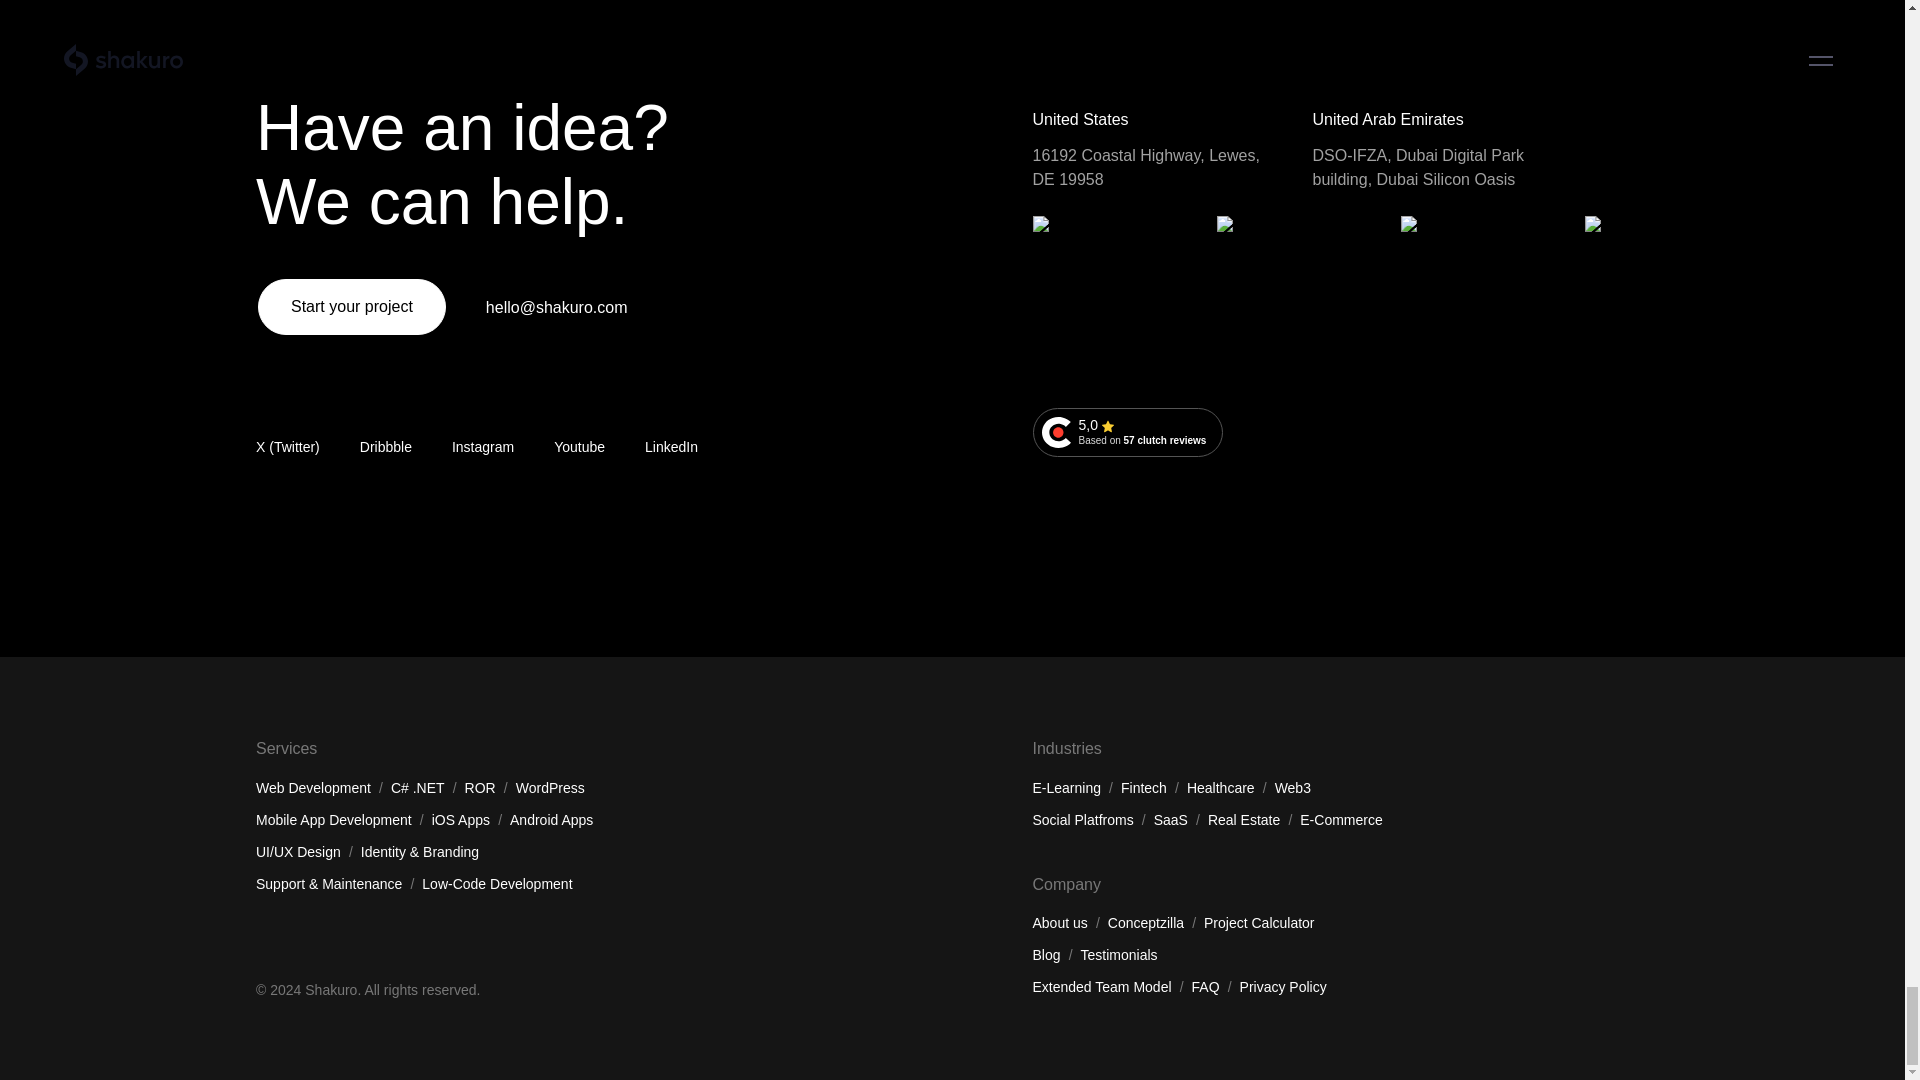 This screenshot has width=1920, height=1080. Describe the element at coordinates (1128, 432) in the screenshot. I see `LinkedIn` at that location.